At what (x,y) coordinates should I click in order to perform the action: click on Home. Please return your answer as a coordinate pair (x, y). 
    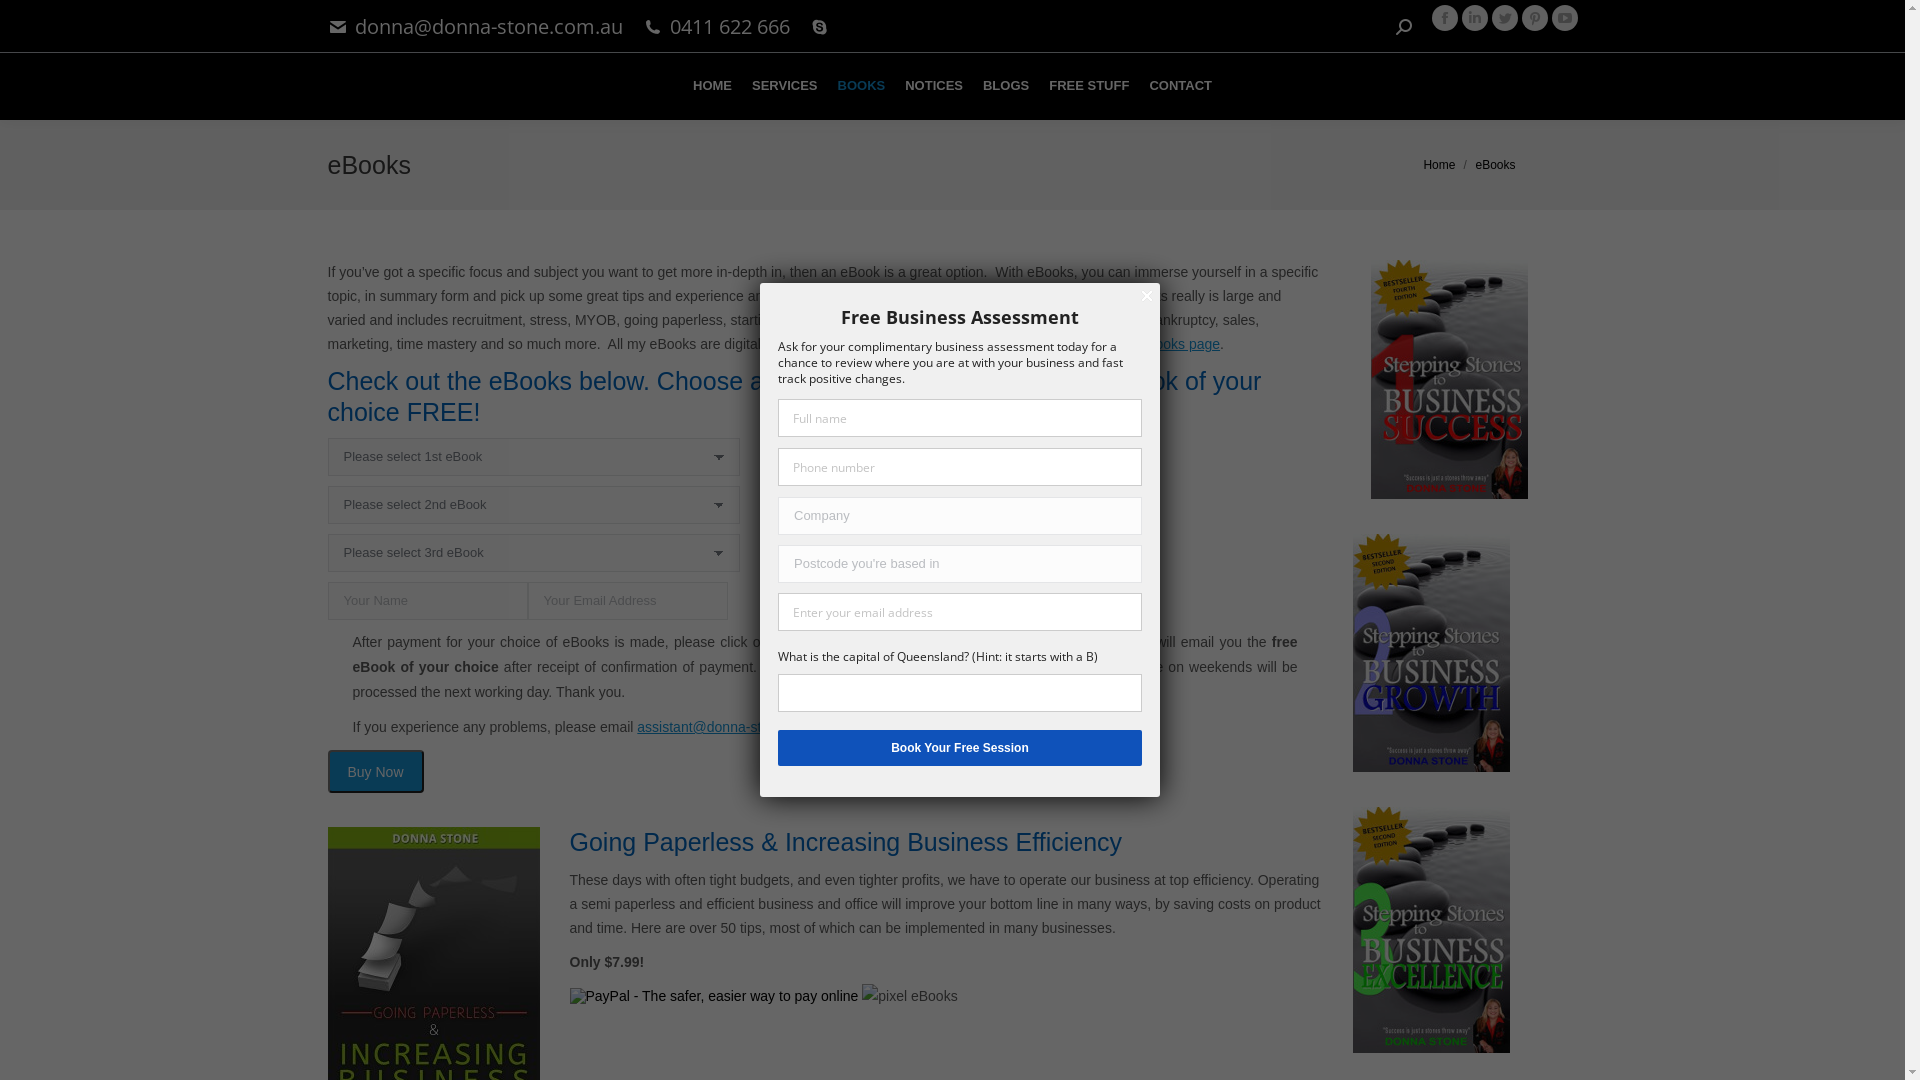
    Looking at the image, I should click on (1439, 165).